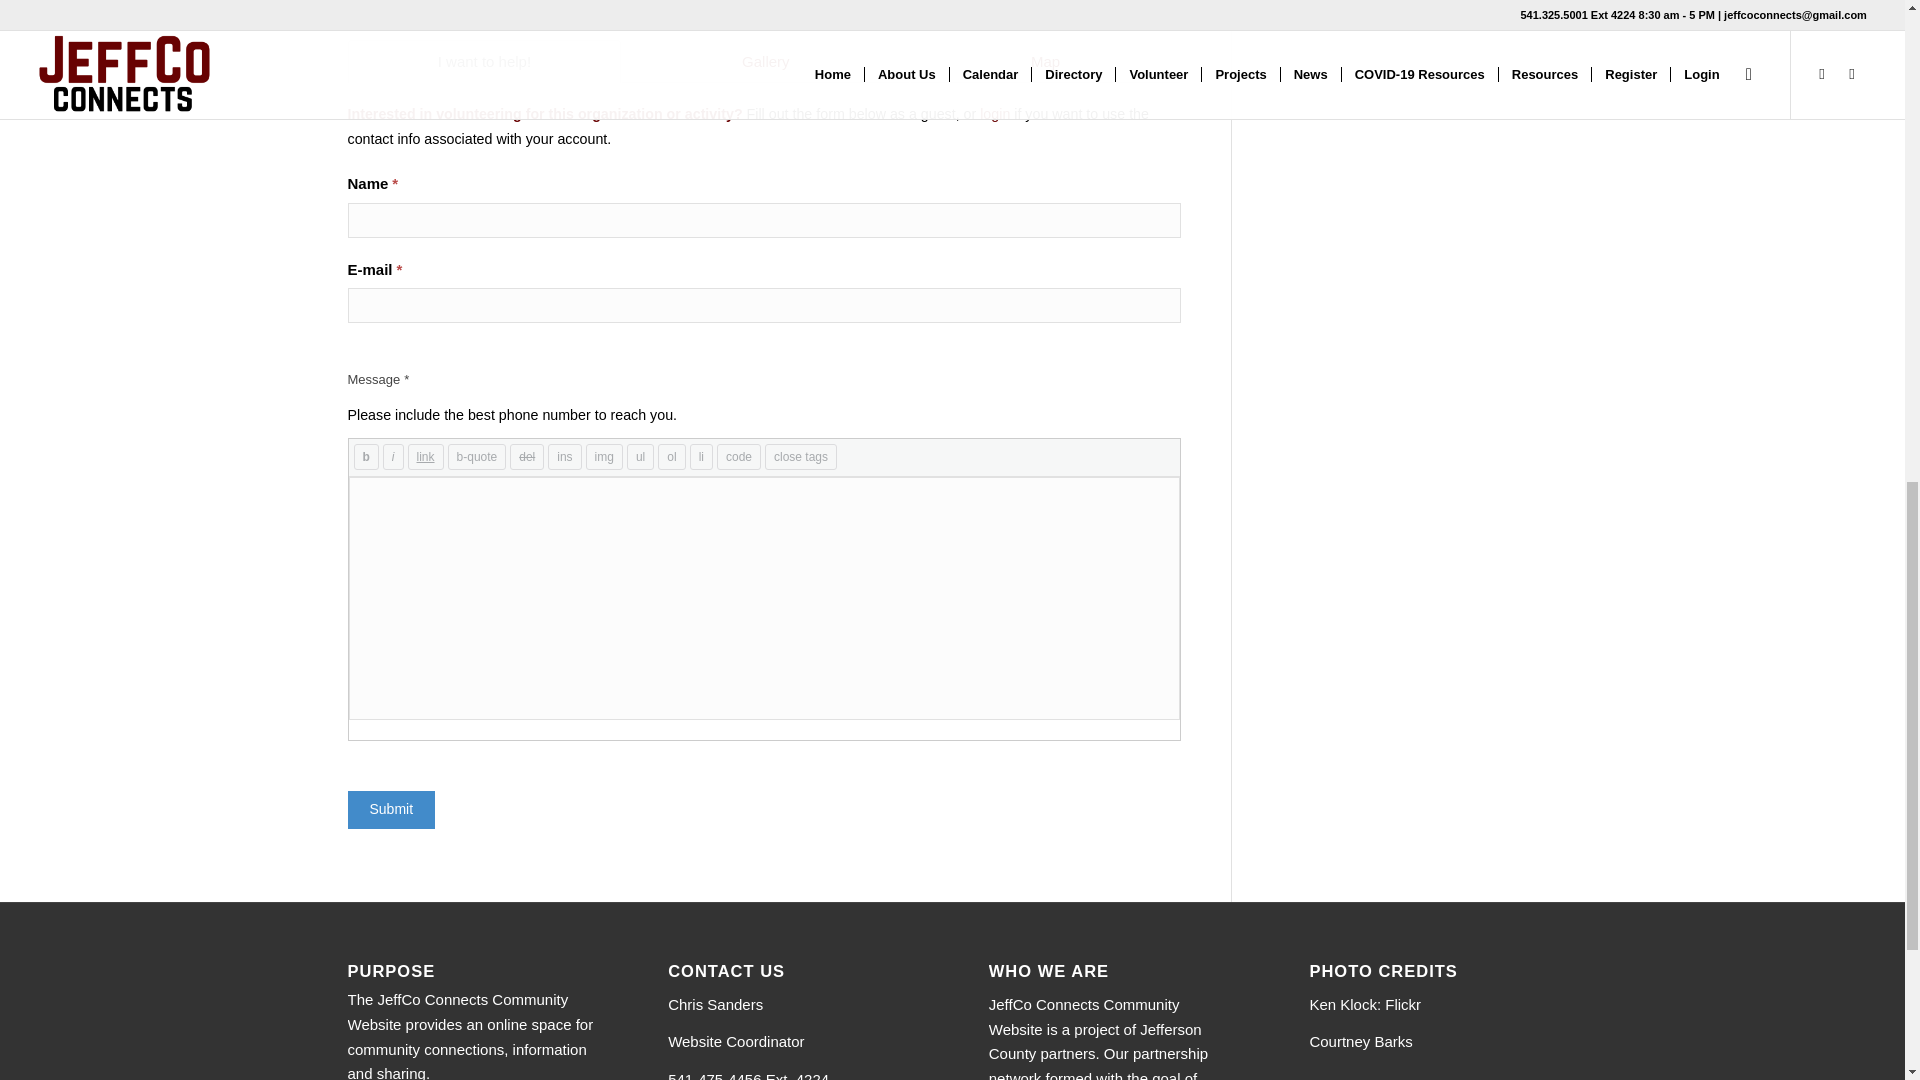 This screenshot has width=1920, height=1080. Describe the element at coordinates (800, 456) in the screenshot. I see `close tags` at that location.